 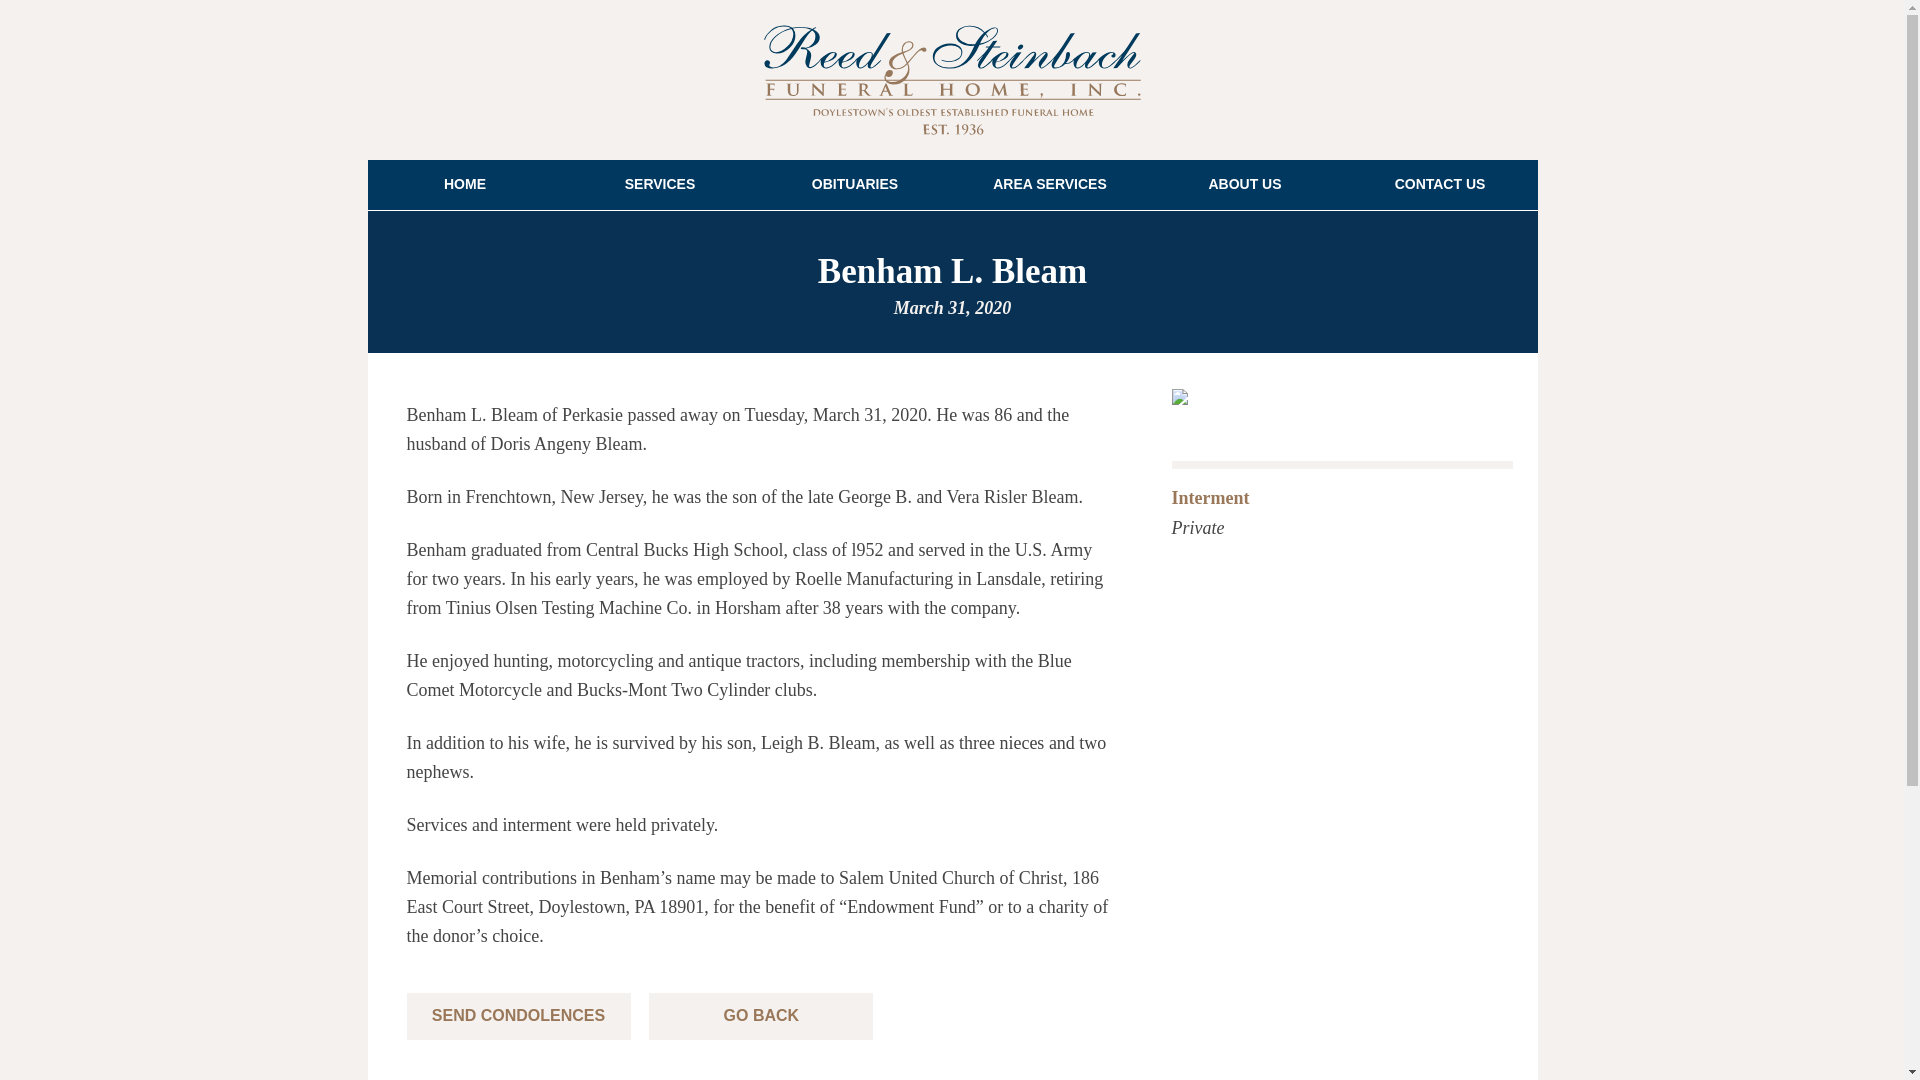 What do you see at coordinates (1245, 184) in the screenshot?
I see `ABOUT US` at bounding box center [1245, 184].